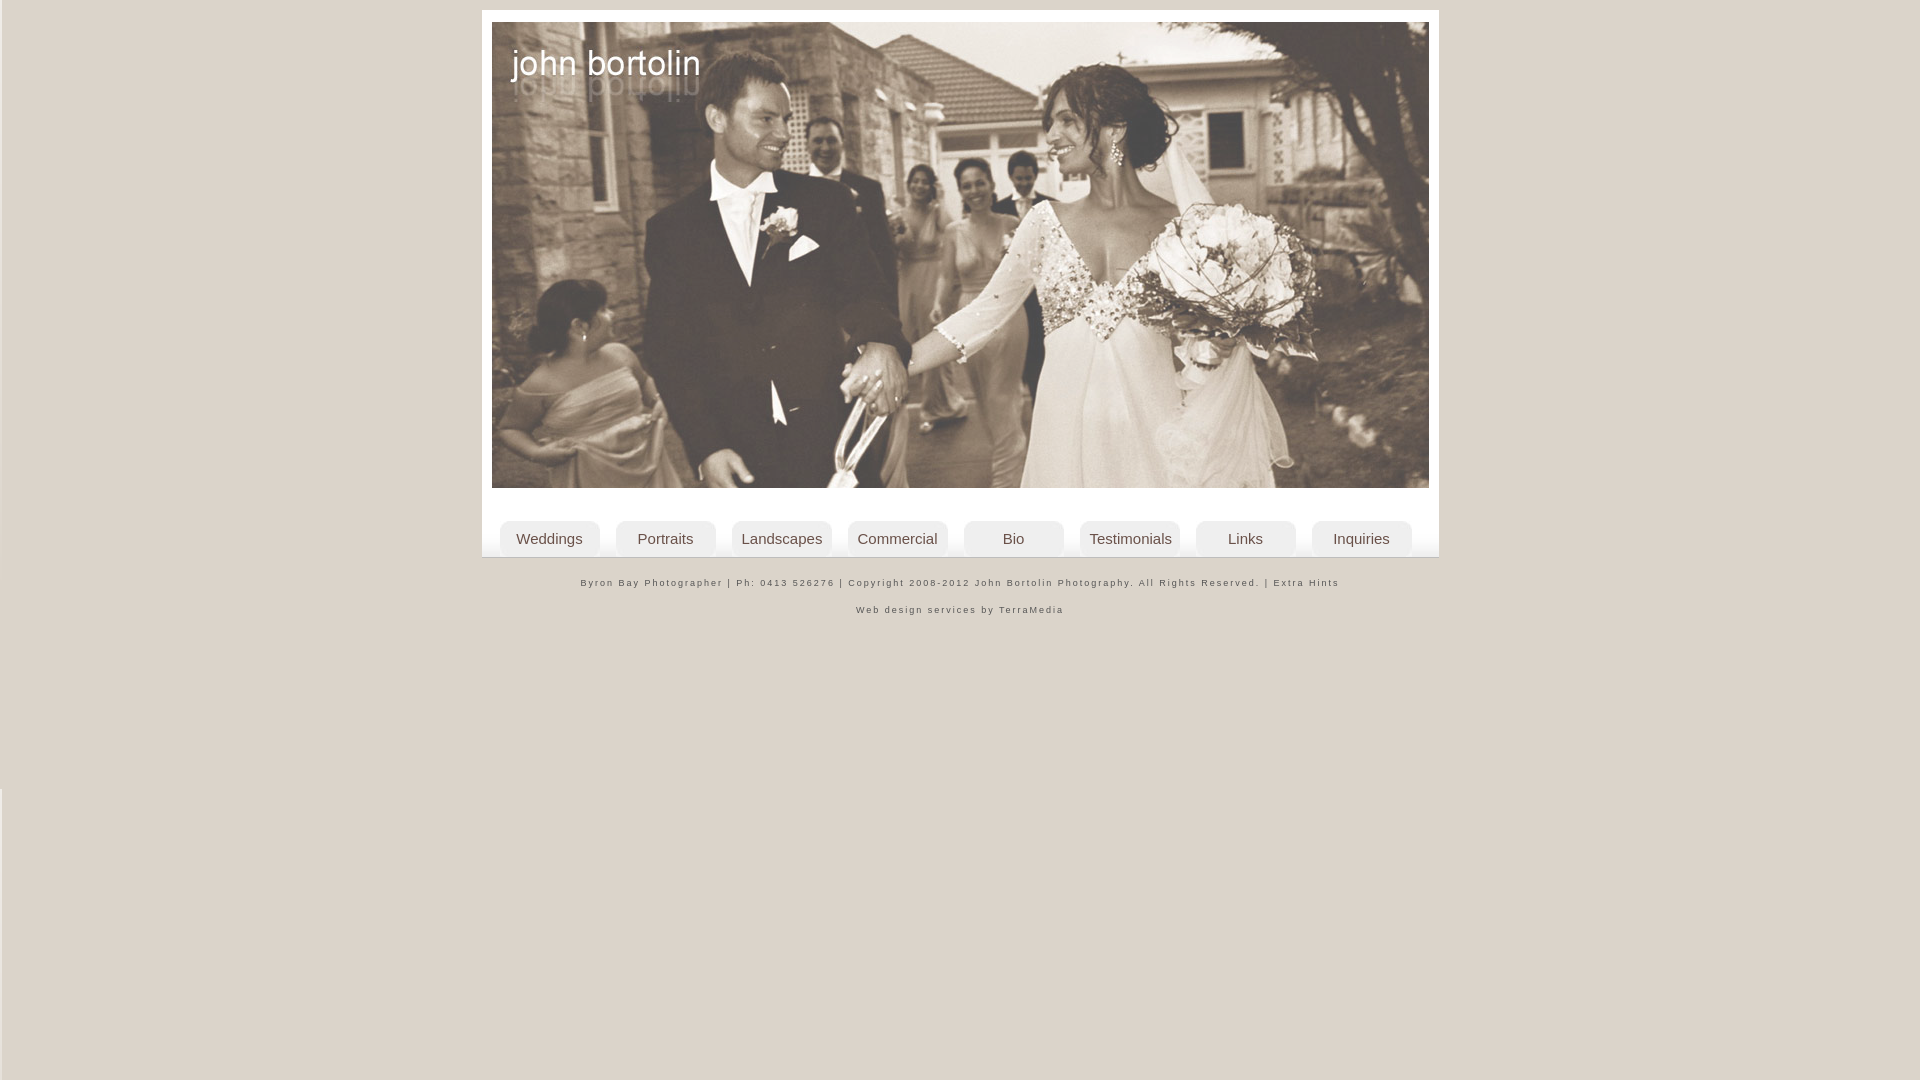 Image resolution: width=1920 pixels, height=1080 pixels. What do you see at coordinates (550, 539) in the screenshot?
I see `Weddings` at bounding box center [550, 539].